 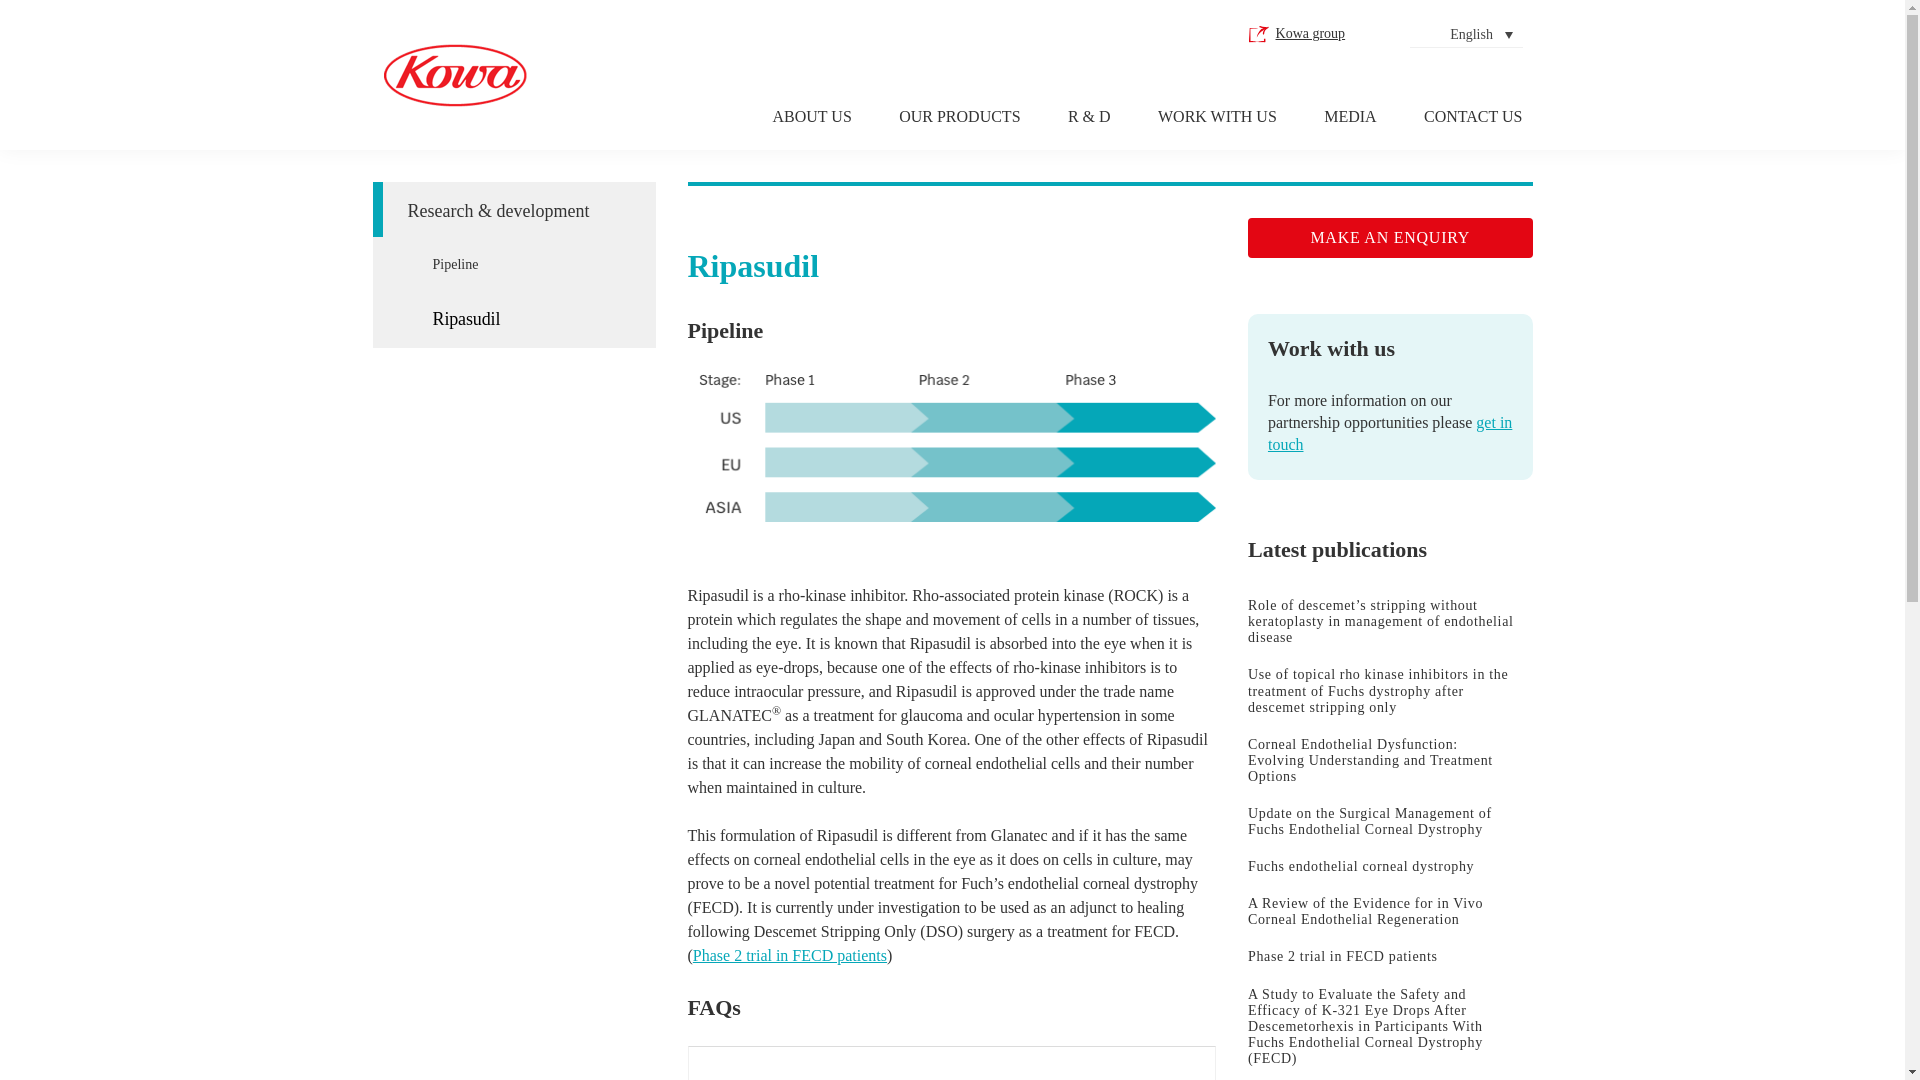 What do you see at coordinates (1350, 117) in the screenshot?
I see `MEDIA` at bounding box center [1350, 117].